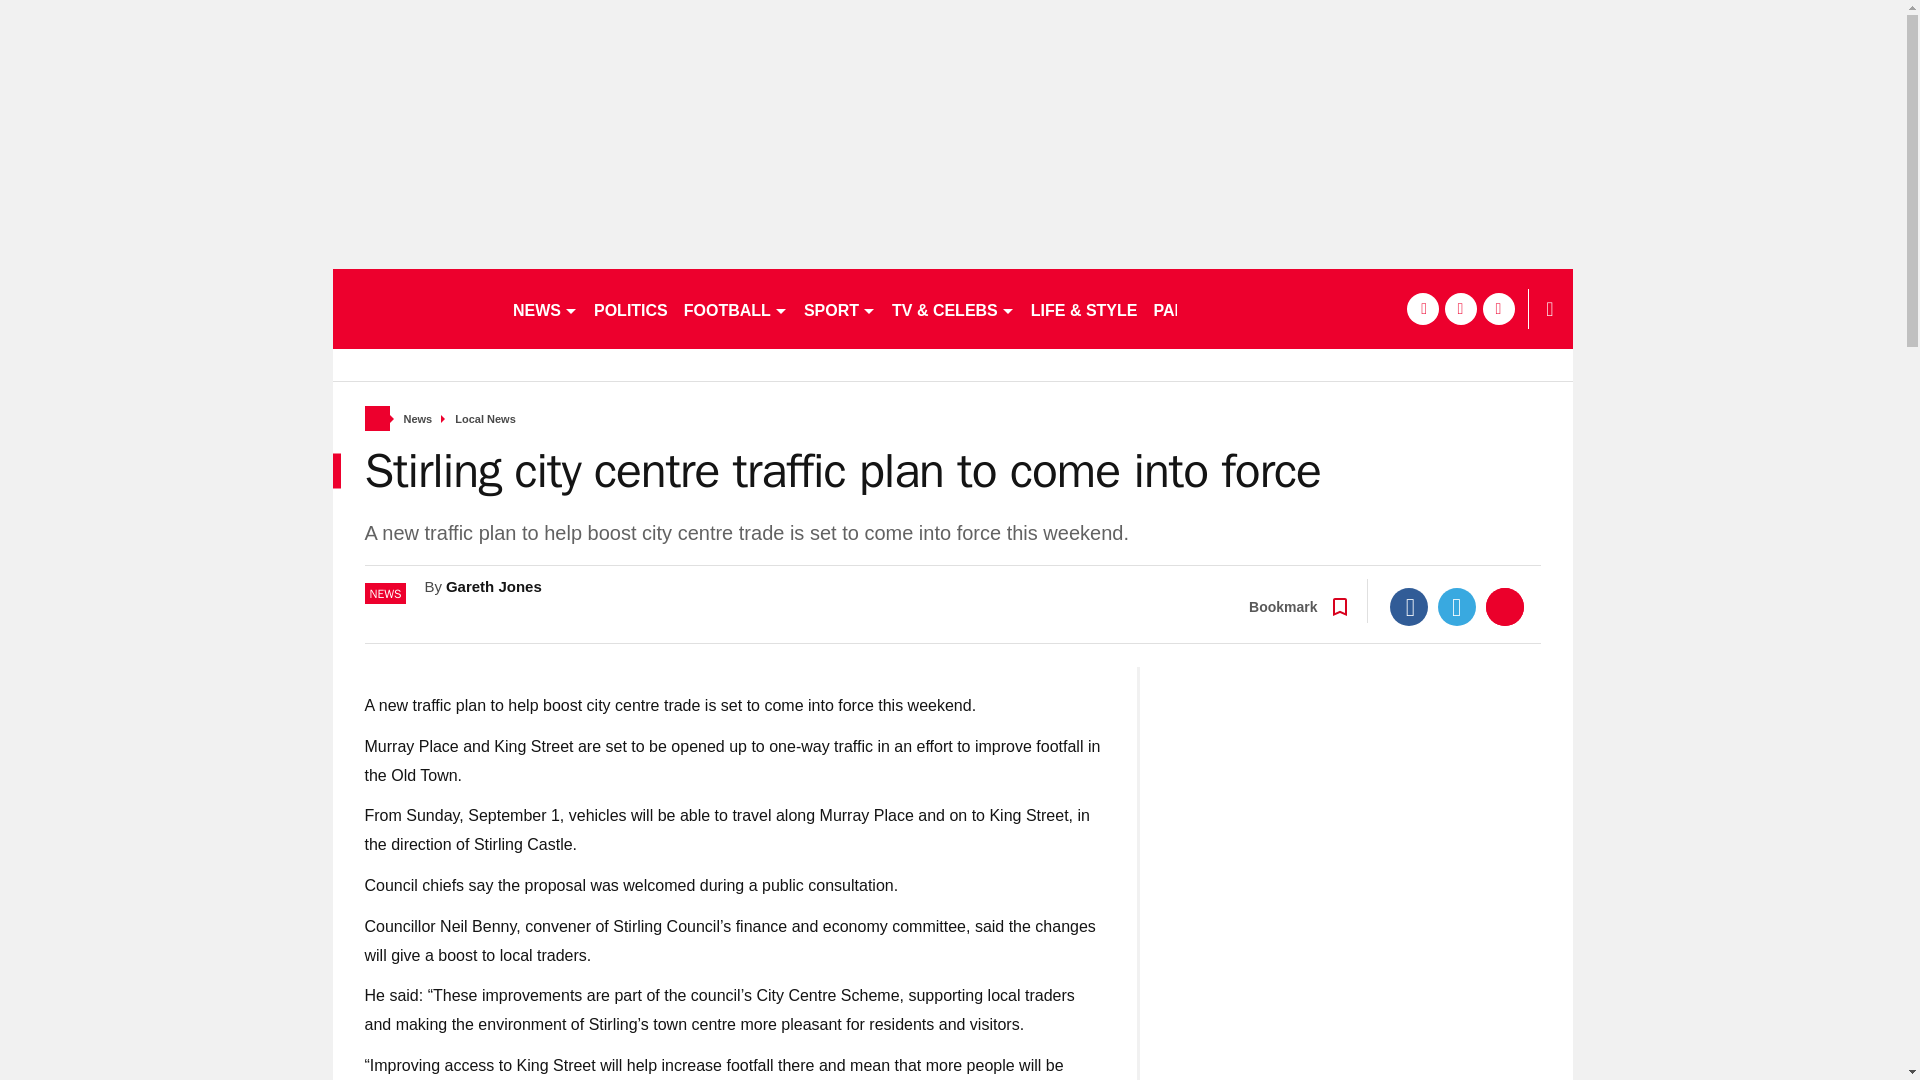 This screenshot has width=1920, height=1080. Describe the element at coordinates (1498, 308) in the screenshot. I see `instagram` at that location.